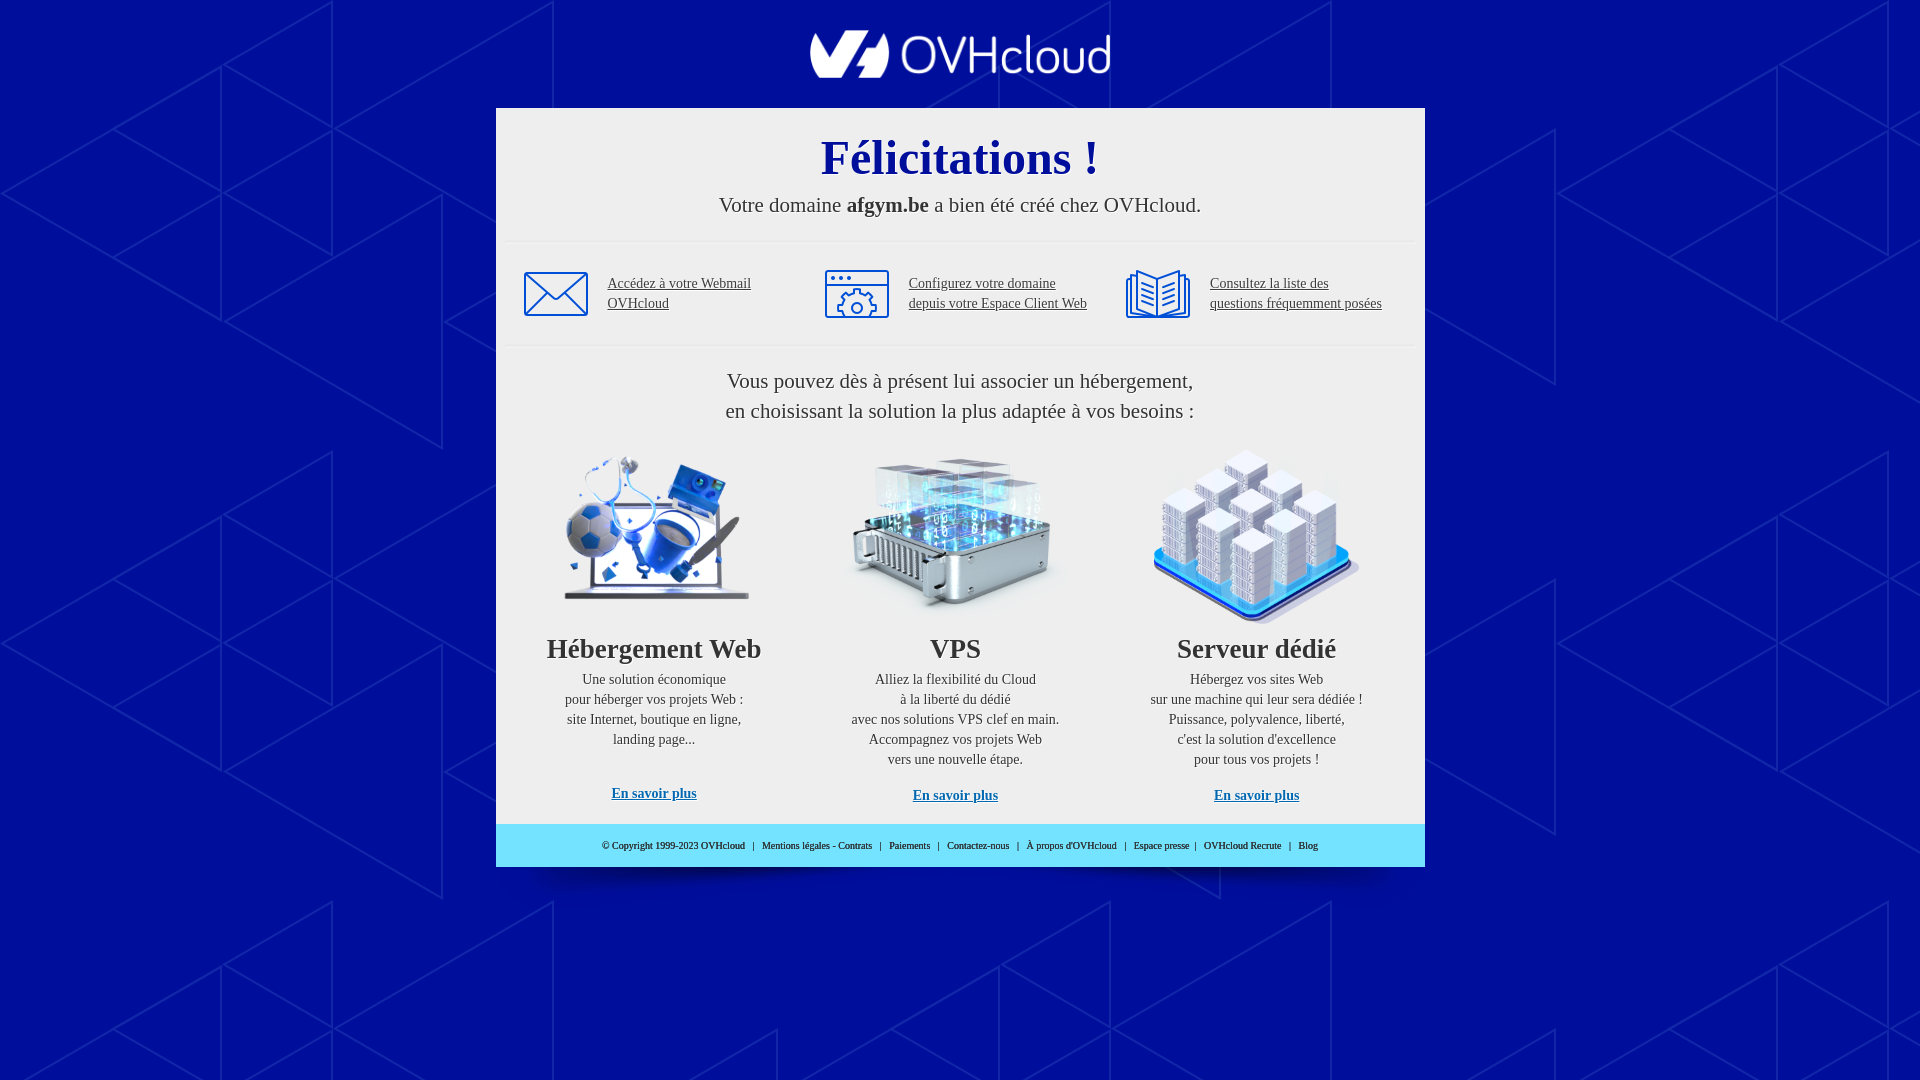 This screenshot has height=1080, width=1920. What do you see at coordinates (1256, 796) in the screenshot?
I see `En savoir plus` at bounding box center [1256, 796].